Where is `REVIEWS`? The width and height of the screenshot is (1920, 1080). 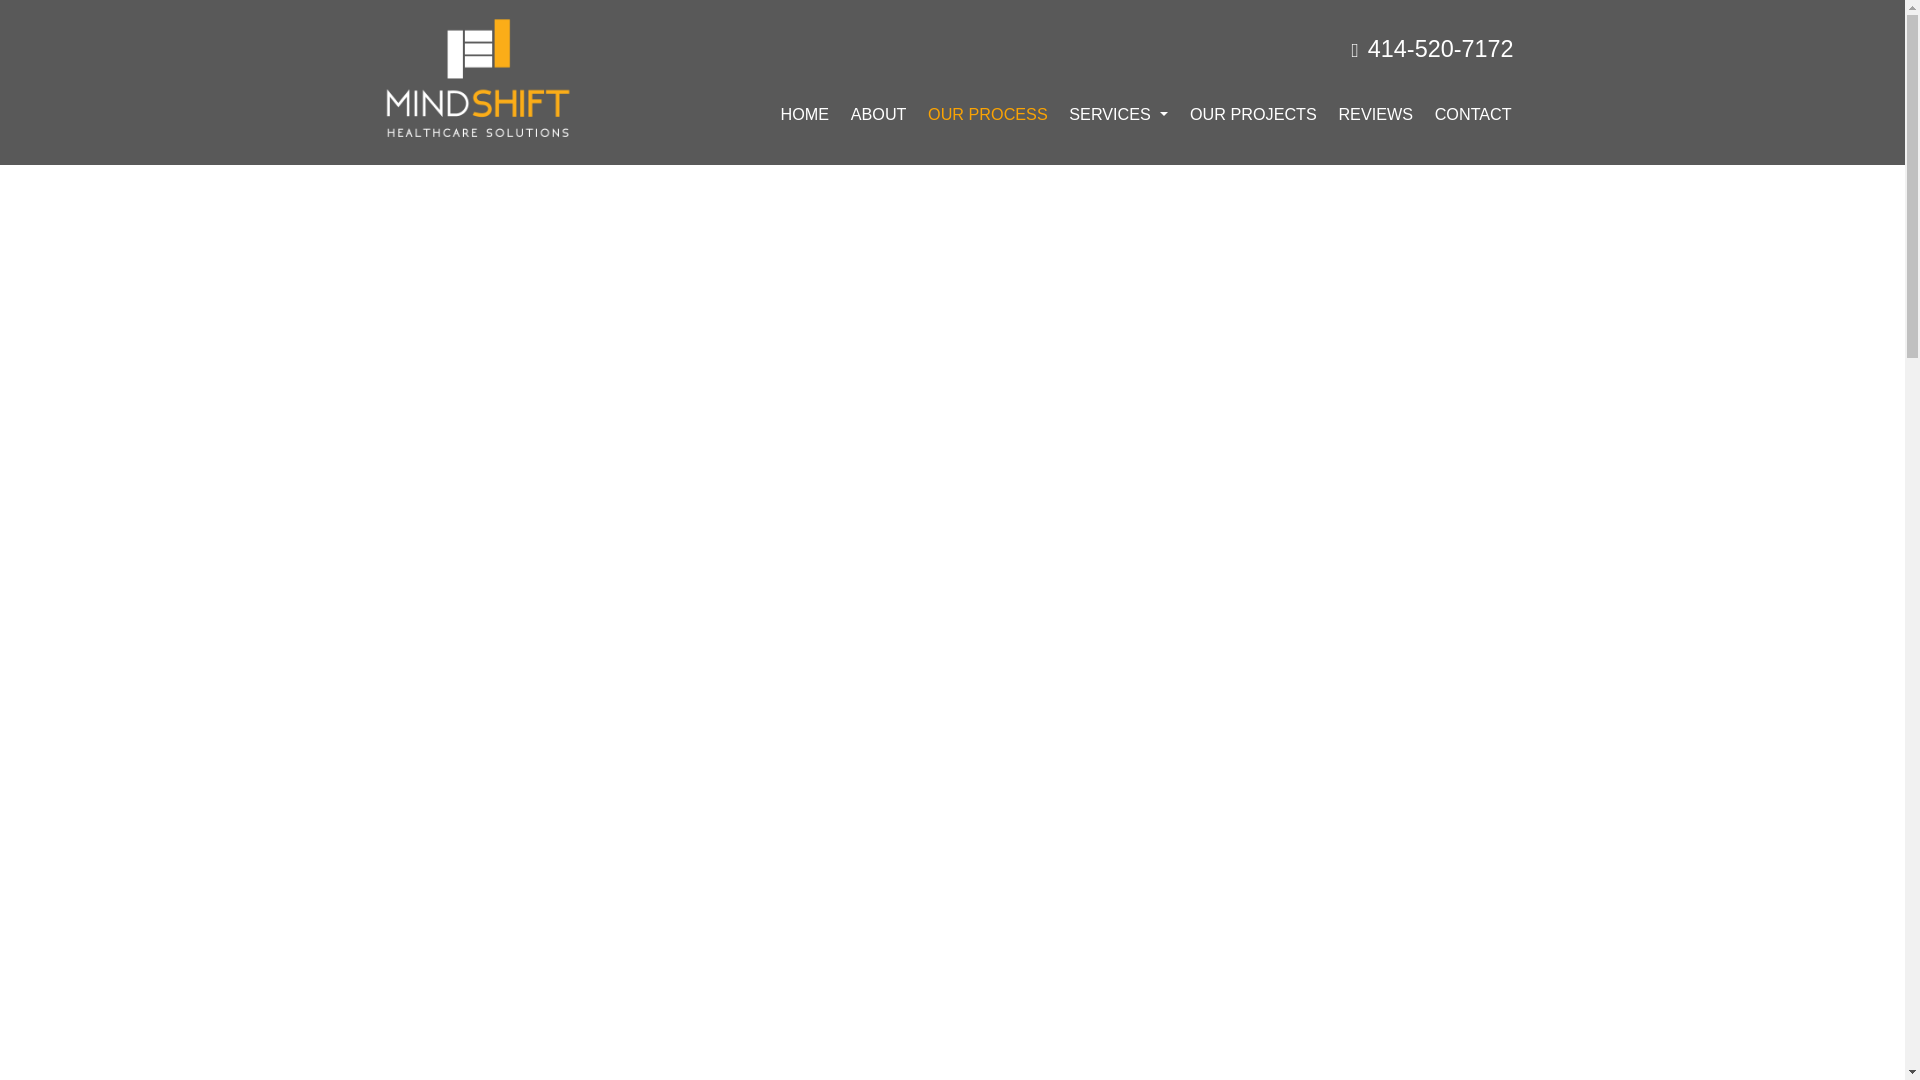
REVIEWS is located at coordinates (1376, 114).